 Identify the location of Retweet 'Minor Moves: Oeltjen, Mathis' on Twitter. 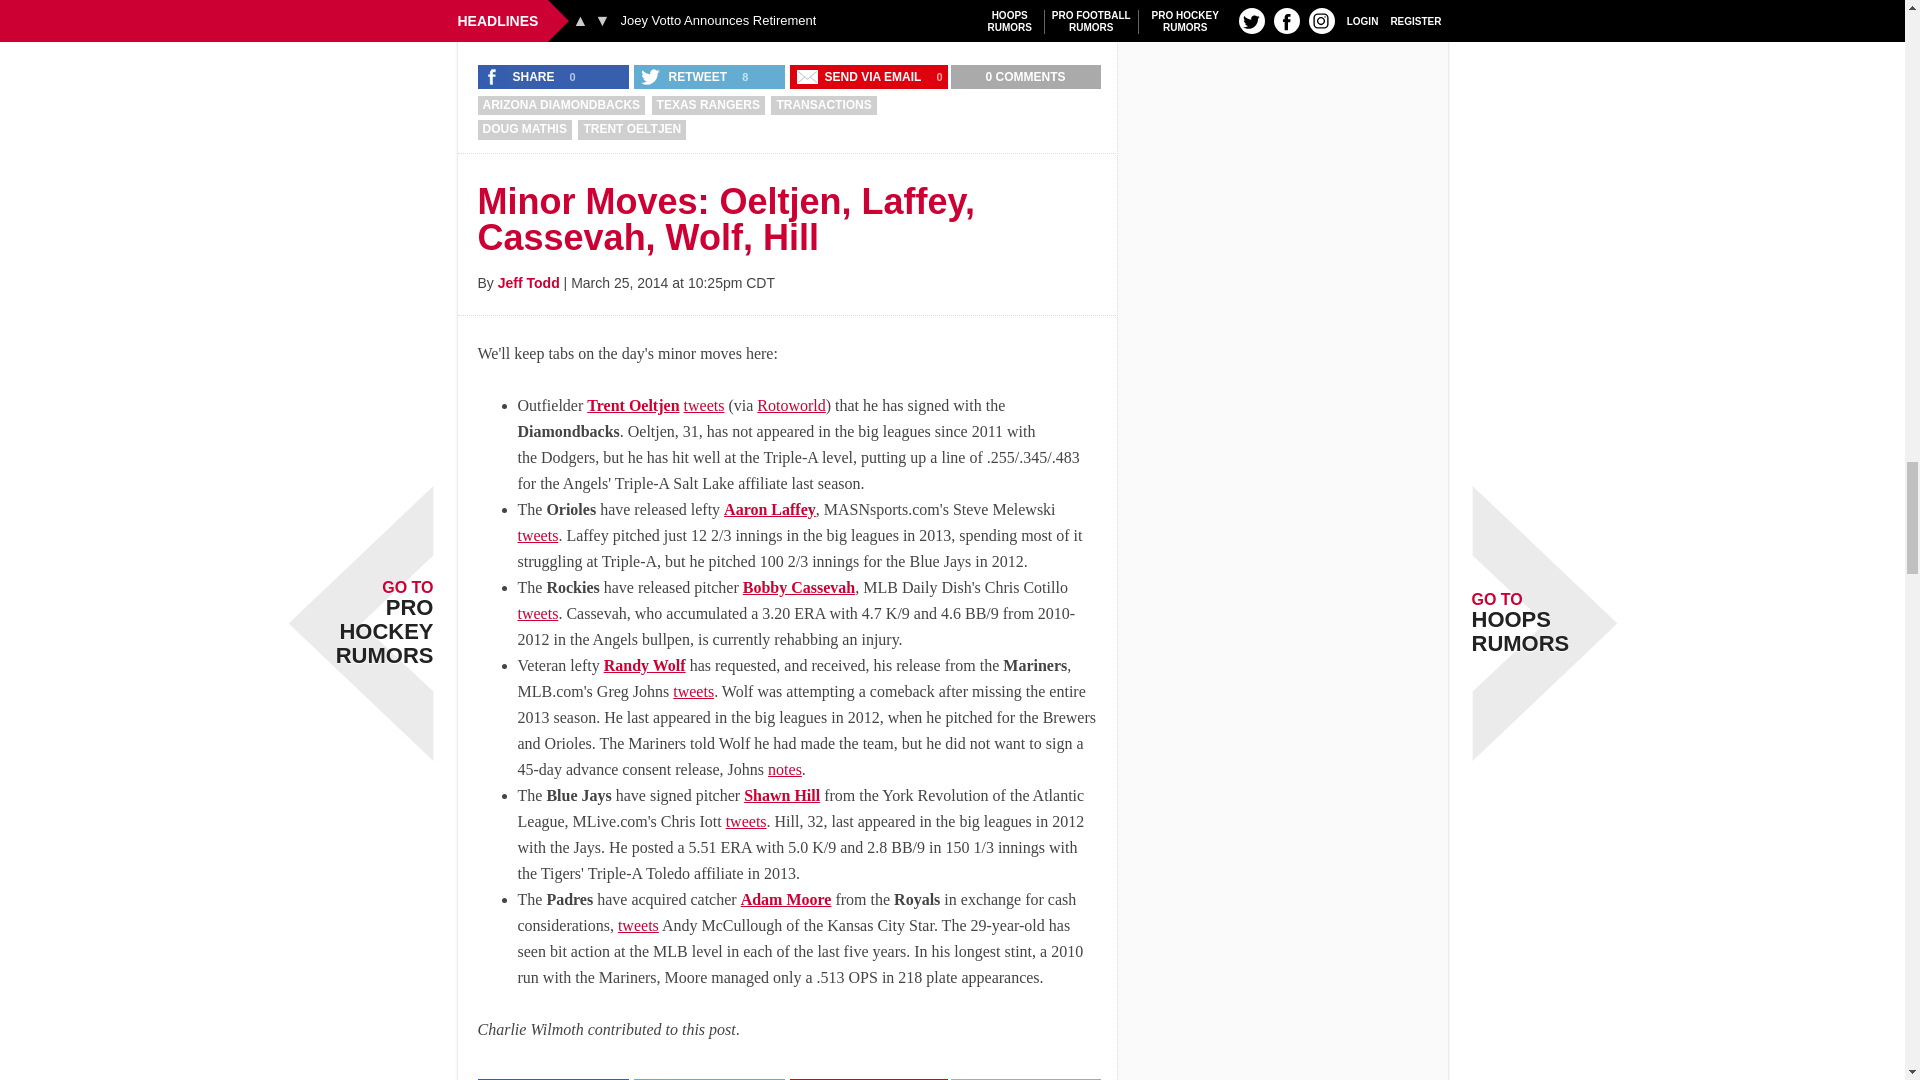
(685, 76).